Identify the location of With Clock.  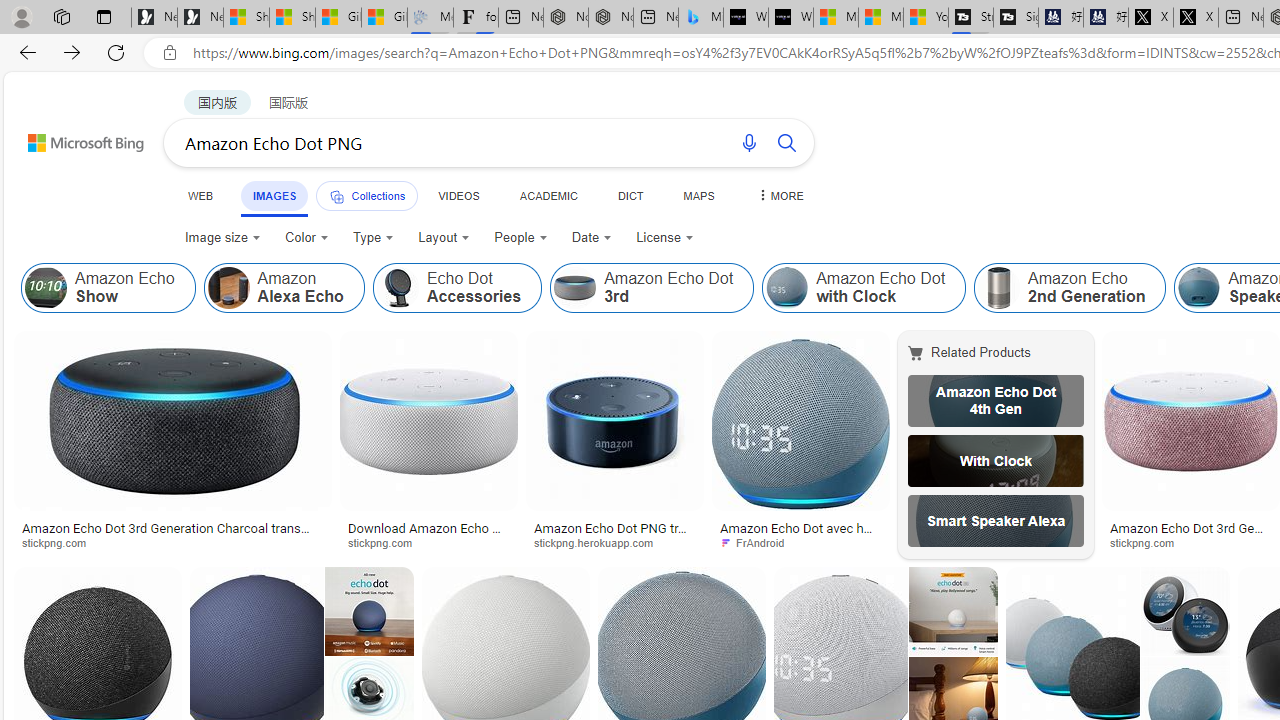
(996, 460).